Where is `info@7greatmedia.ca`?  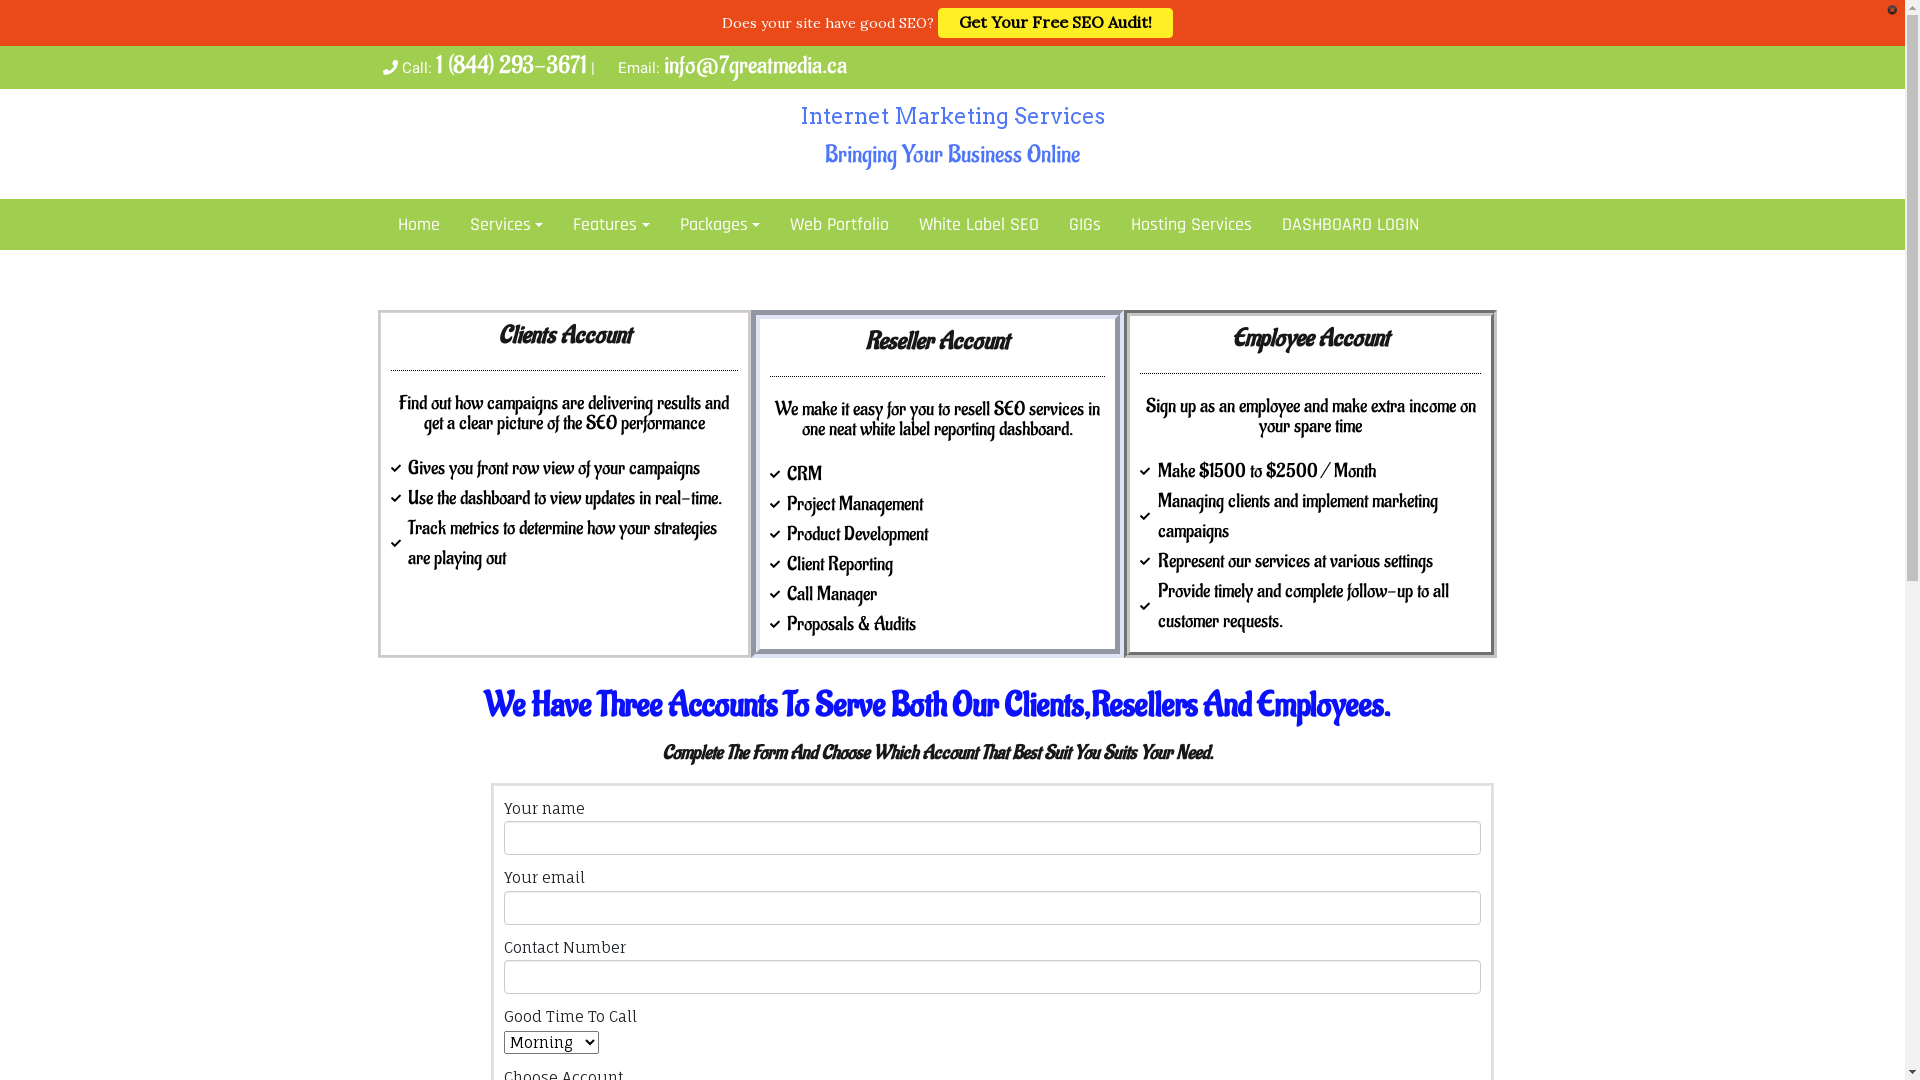
info@7greatmedia.ca is located at coordinates (756, 66).